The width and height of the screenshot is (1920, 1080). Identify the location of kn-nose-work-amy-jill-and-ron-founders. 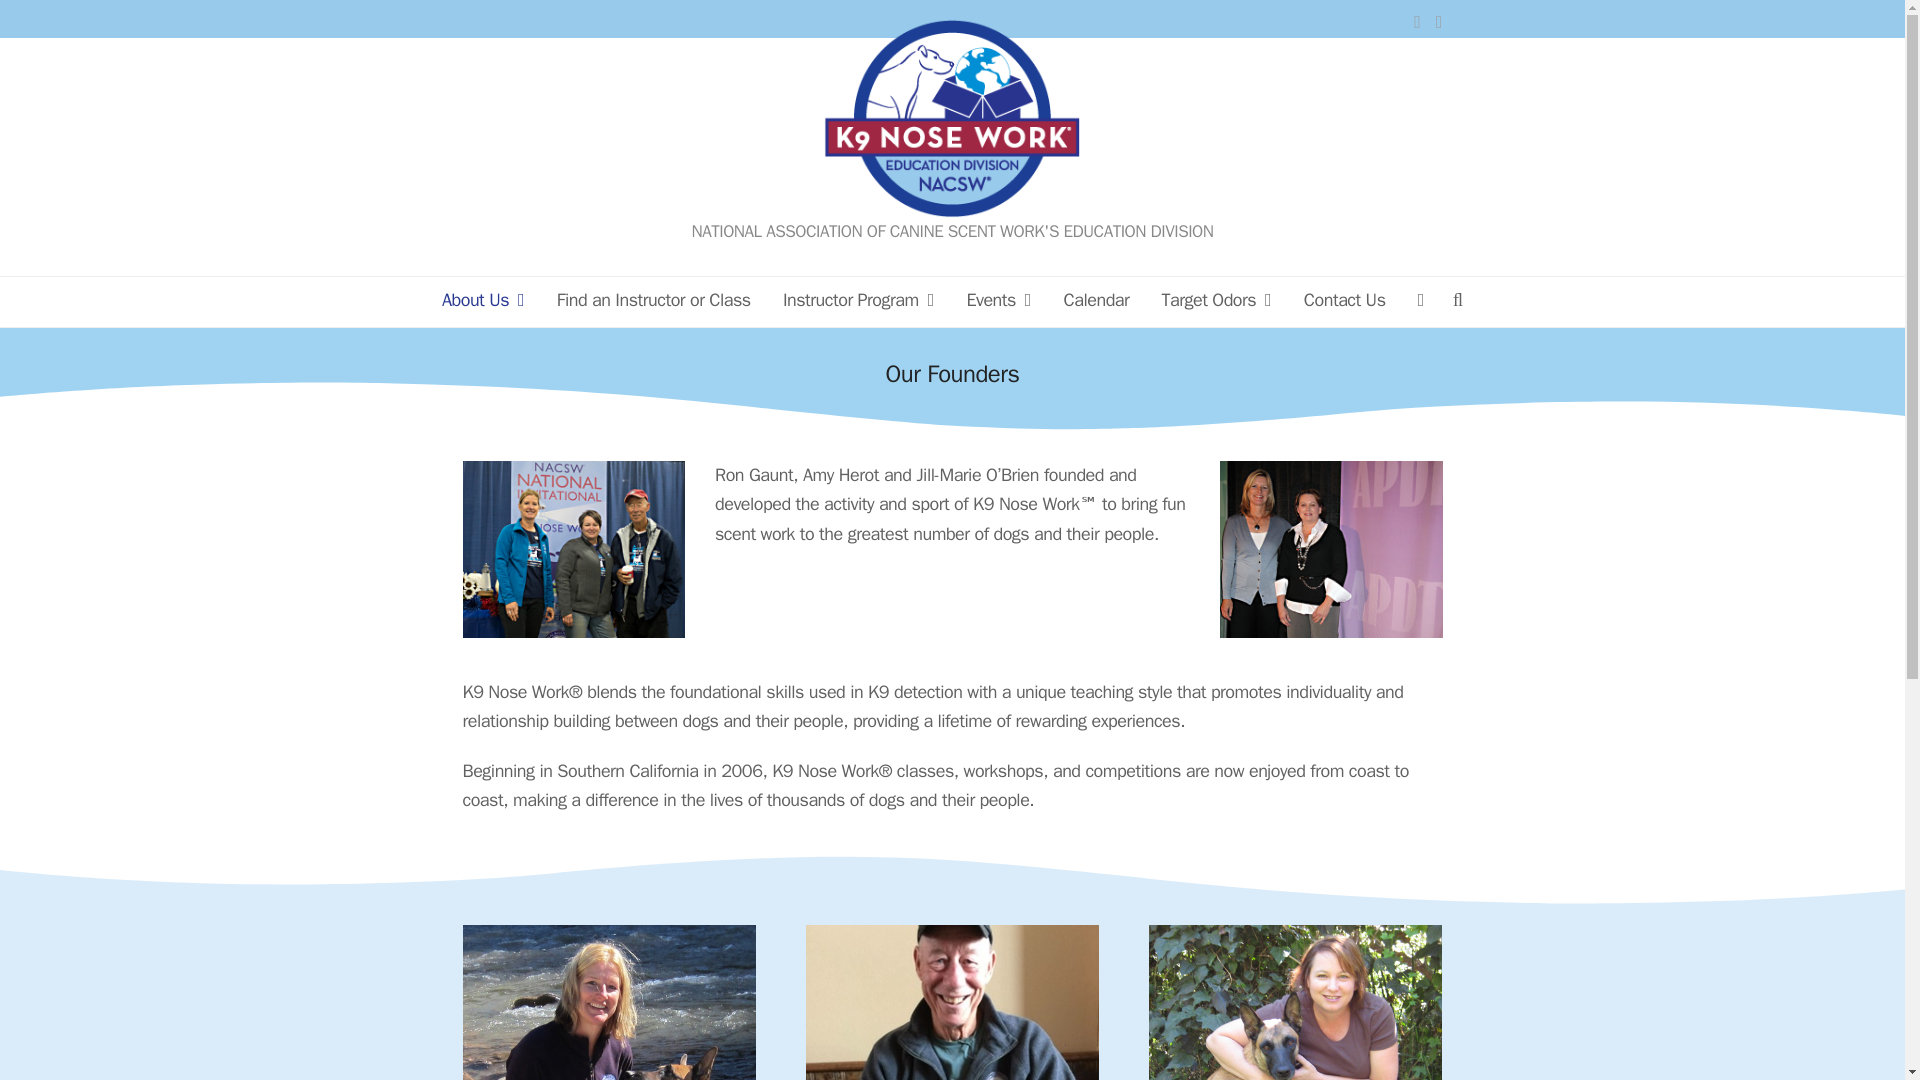
(574, 550).